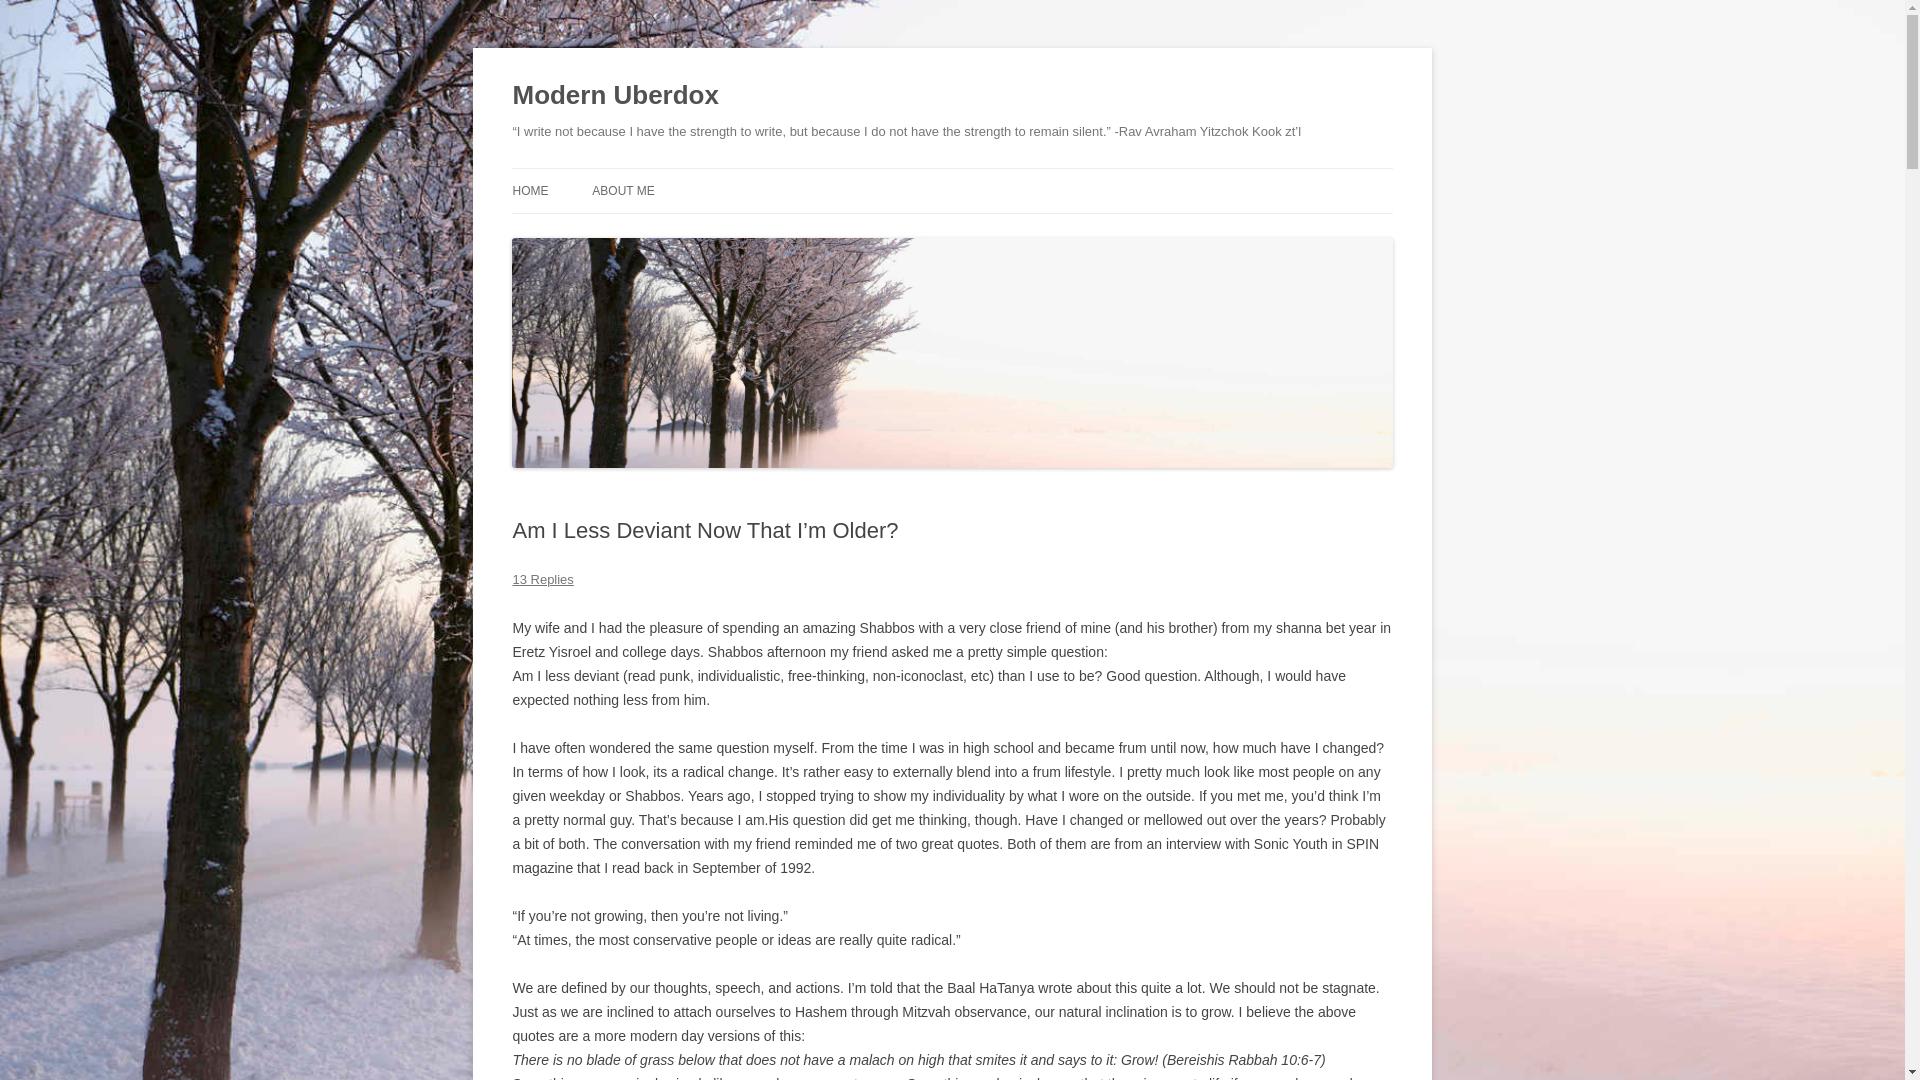 Image resolution: width=1920 pixels, height=1080 pixels. What do you see at coordinates (615, 96) in the screenshot?
I see `Modern Uberdox` at bounding box center [615, 96].